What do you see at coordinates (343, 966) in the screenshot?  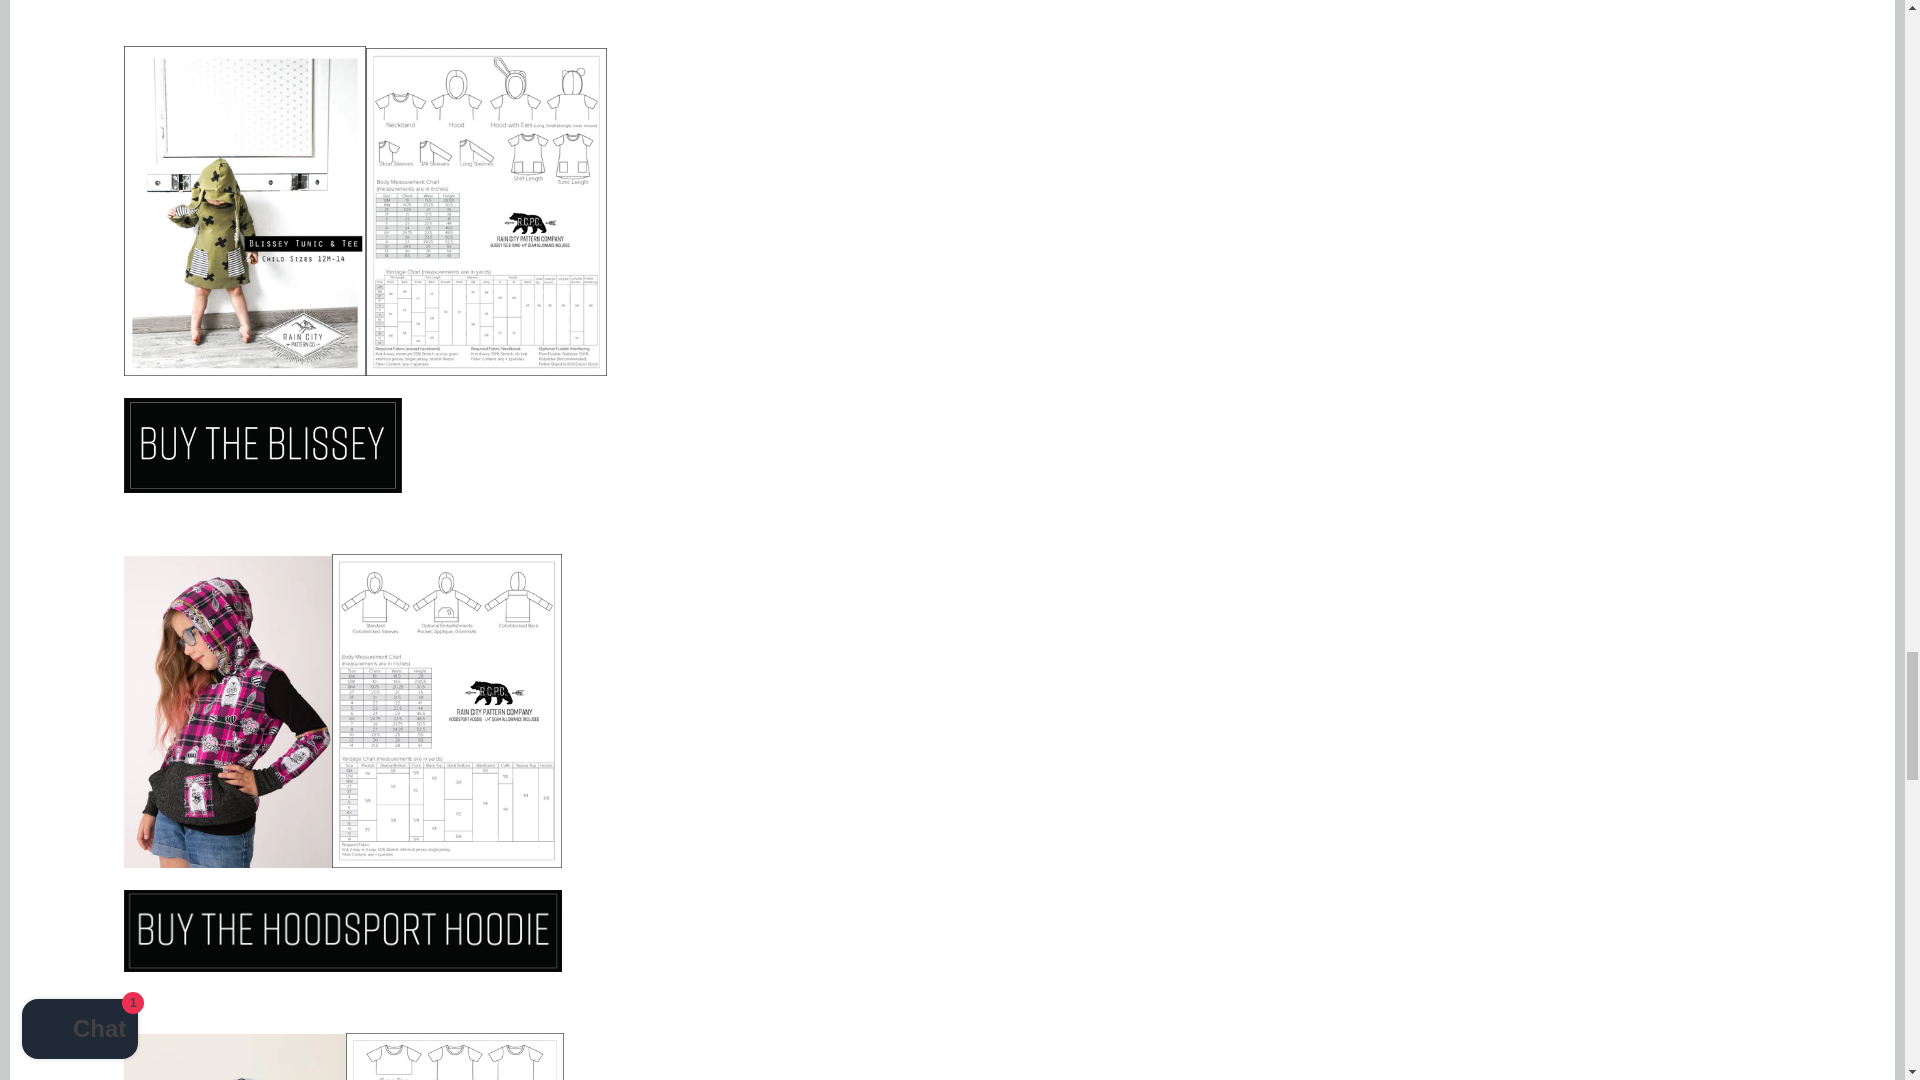 I see `hoodsport hoodie pdf sewing pattern` at bounding box center [343, 966].